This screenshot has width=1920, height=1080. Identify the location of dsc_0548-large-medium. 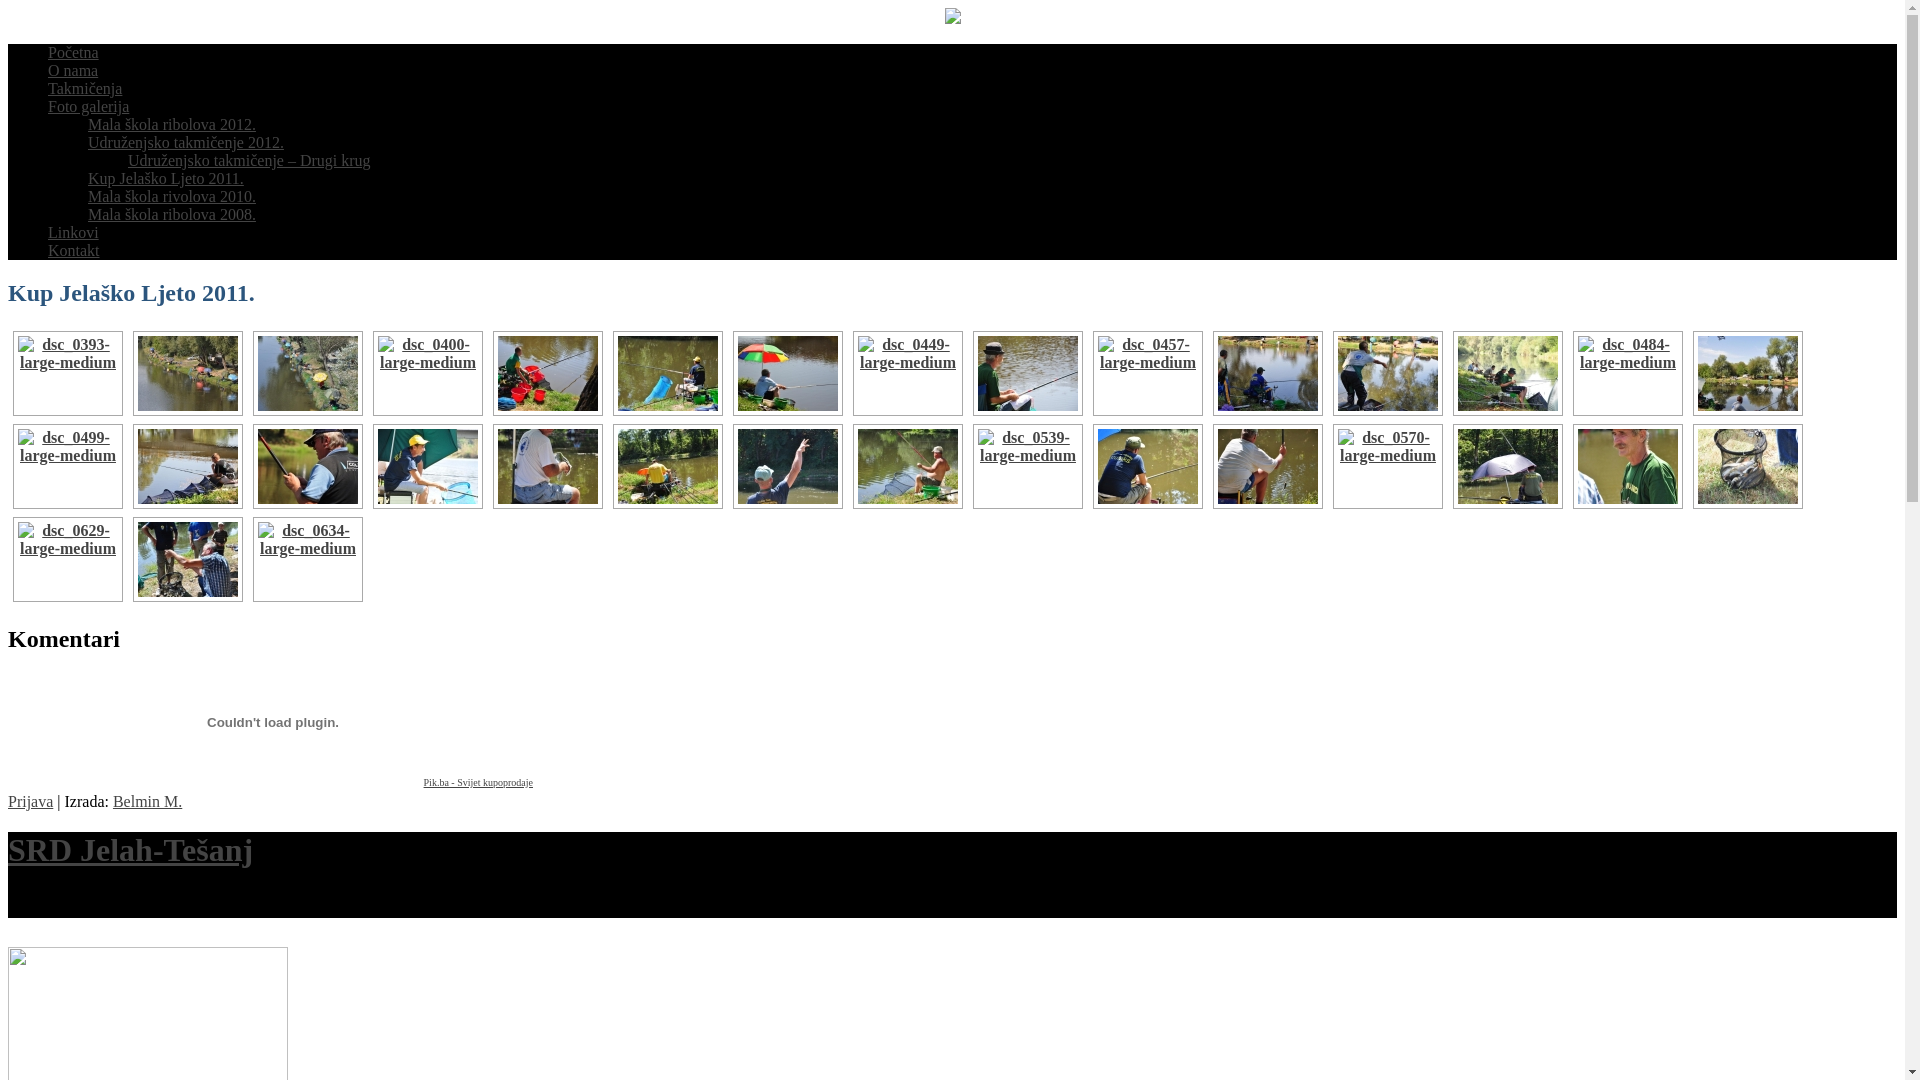
(1268, 466).